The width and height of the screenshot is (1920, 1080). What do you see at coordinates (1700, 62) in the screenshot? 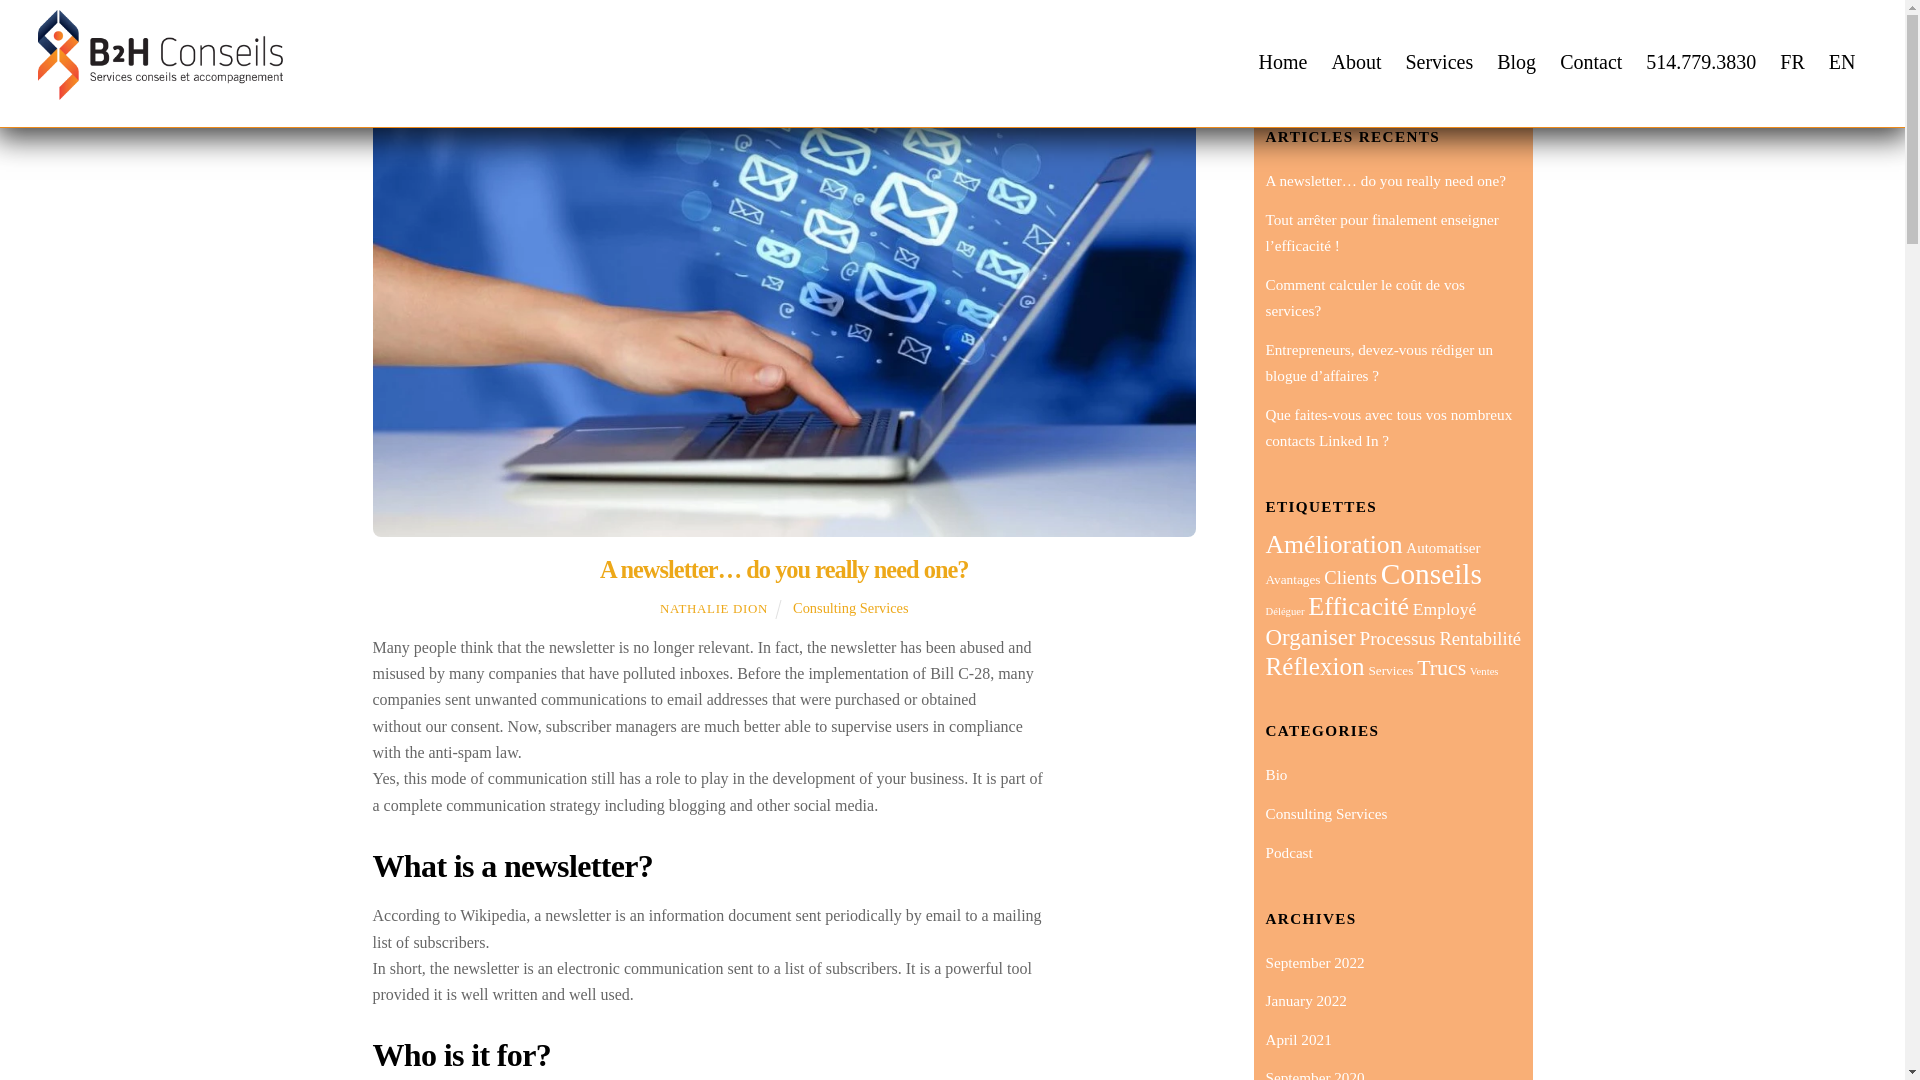
I see `Contact` at bounding box center [1700, 62].